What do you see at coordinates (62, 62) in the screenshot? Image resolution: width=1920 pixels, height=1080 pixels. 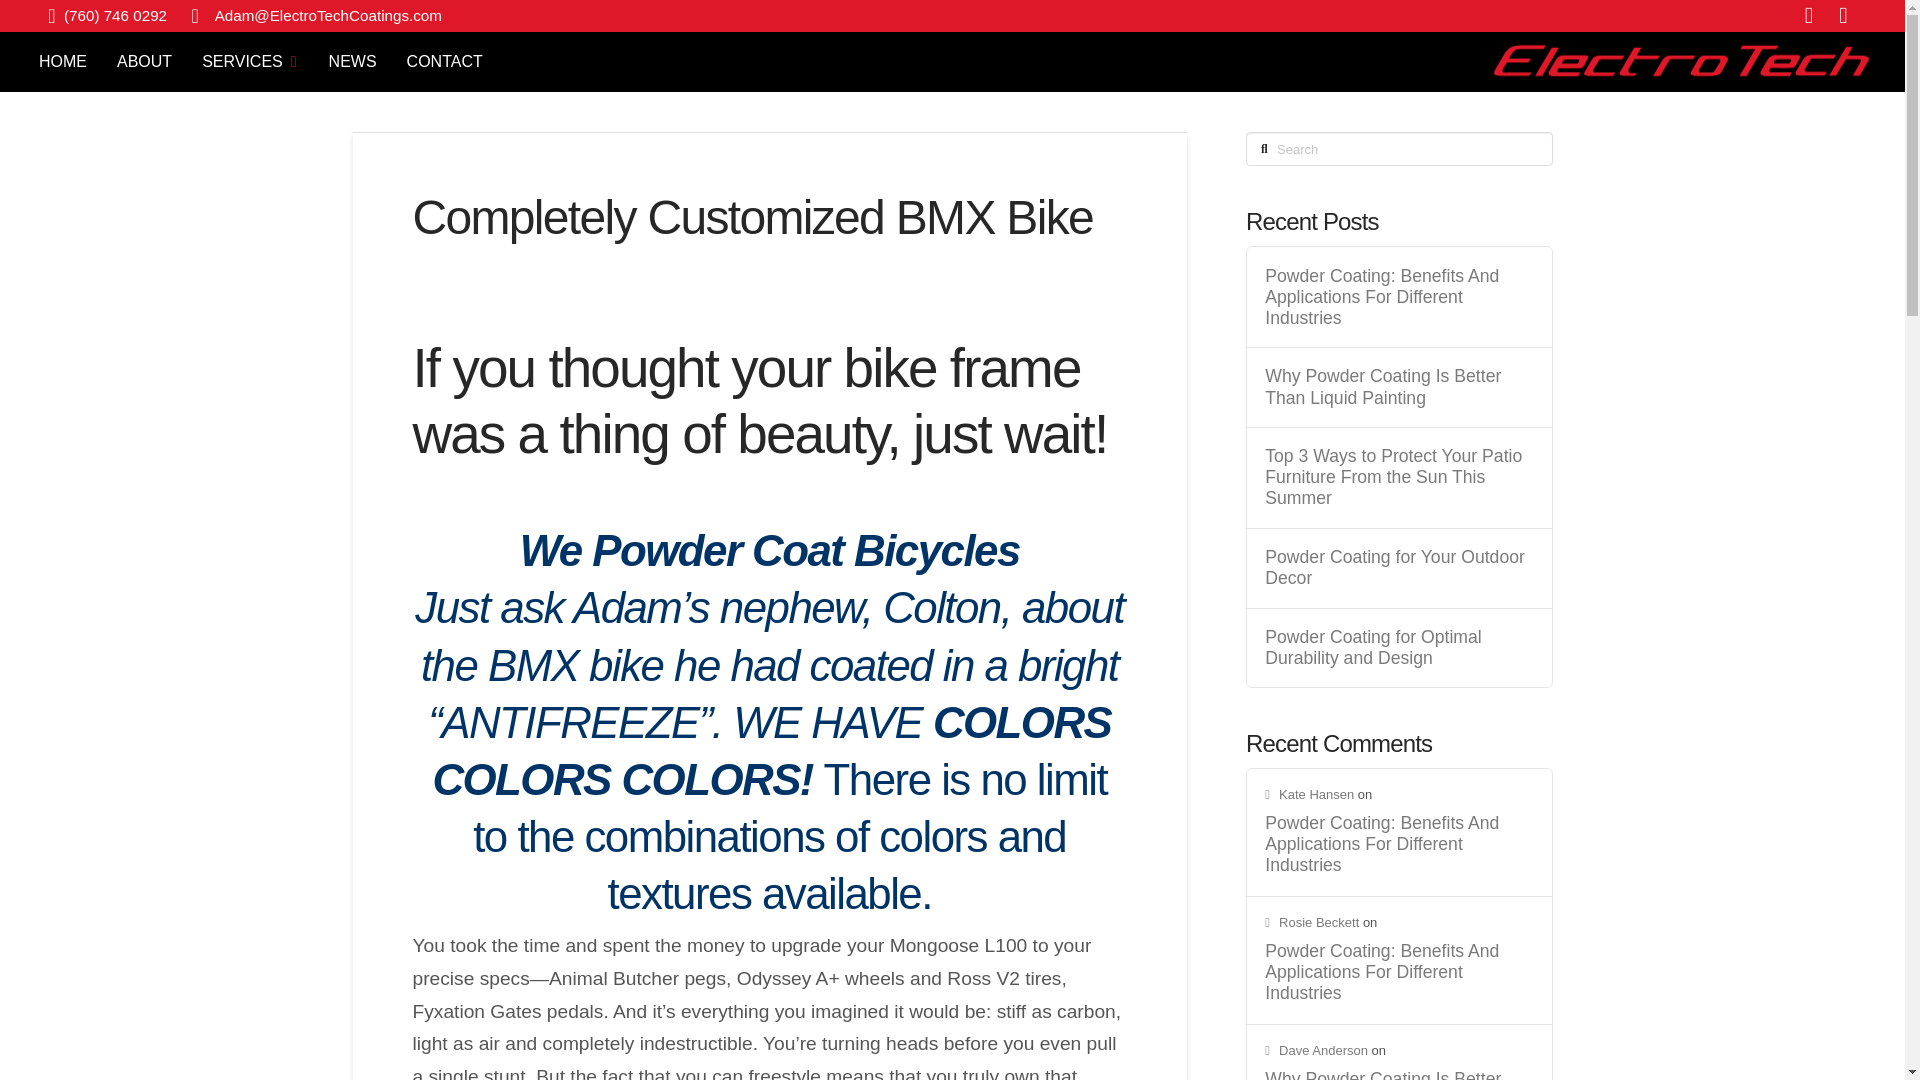 I see `HOME` at bounding box center [62, 62].